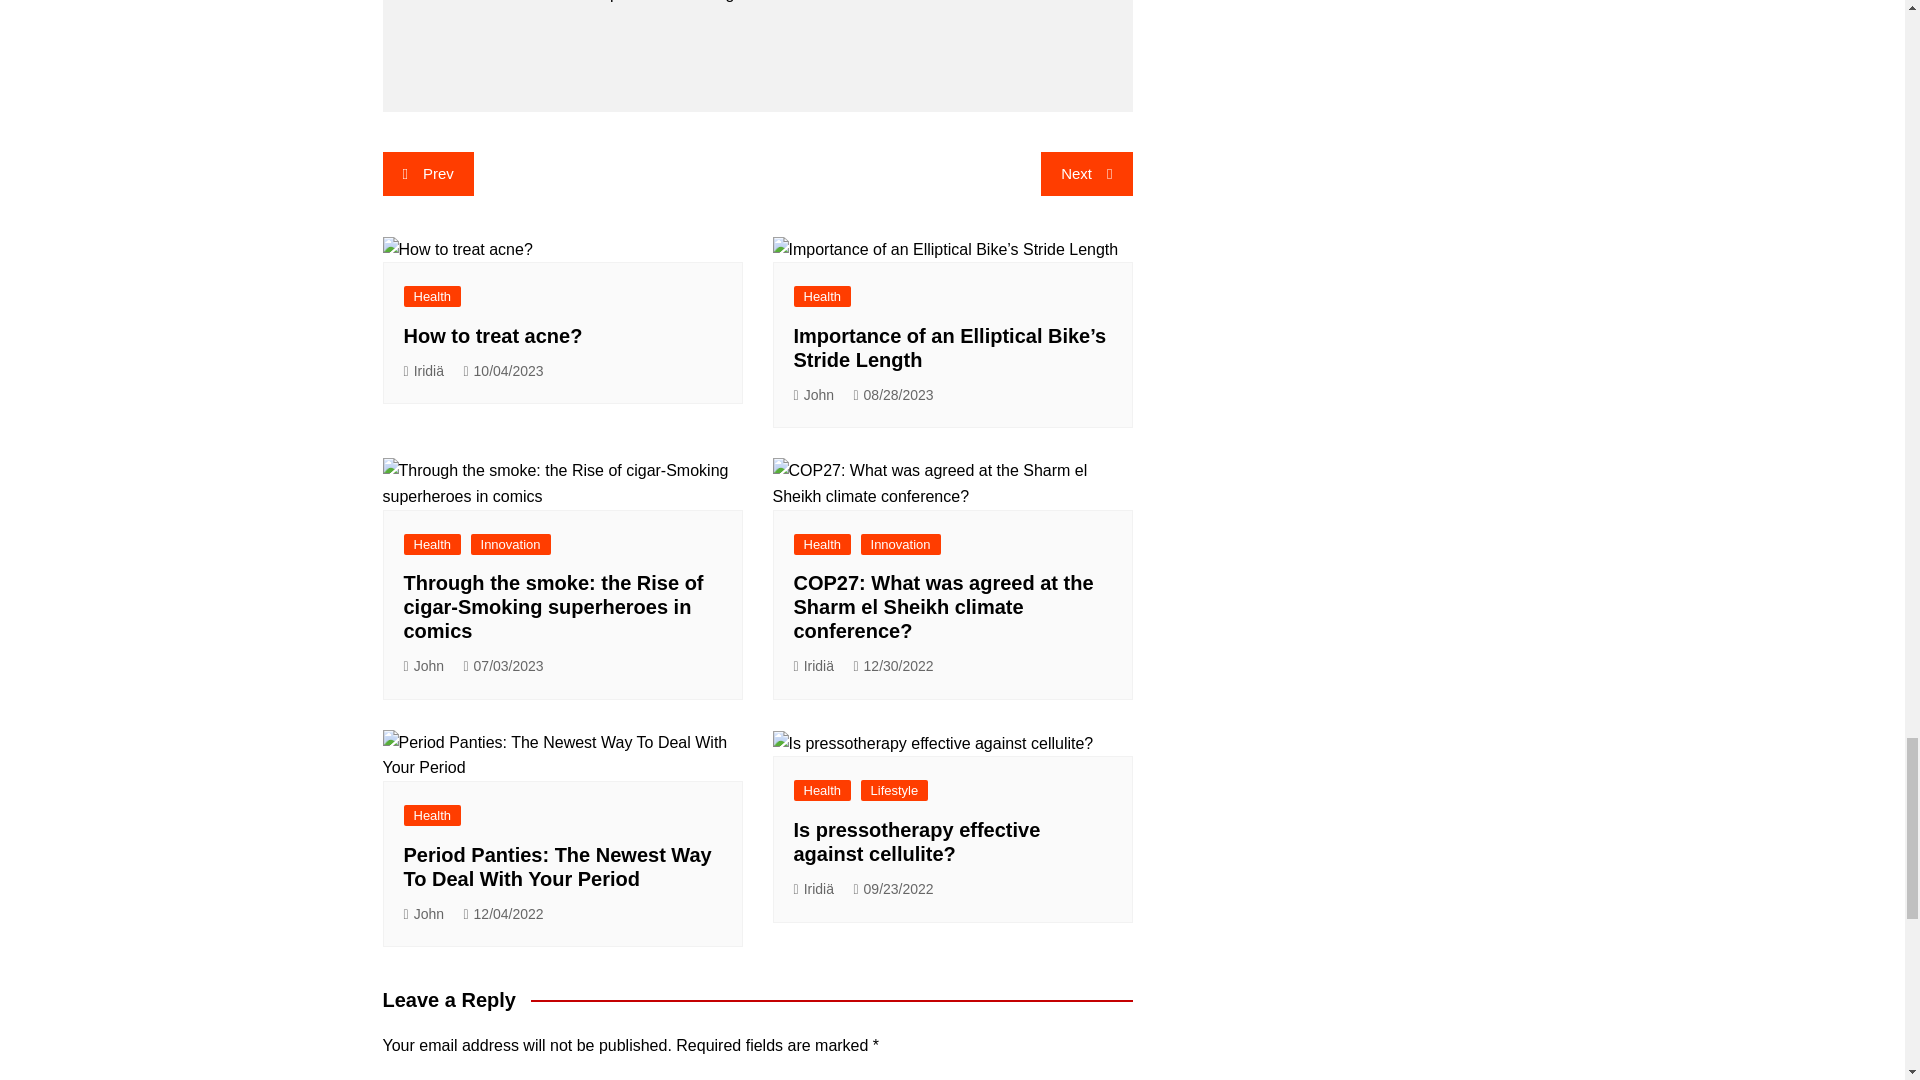 This screenshot has width=1920, height=1080. I want to click on Prev, so click(427, 174).